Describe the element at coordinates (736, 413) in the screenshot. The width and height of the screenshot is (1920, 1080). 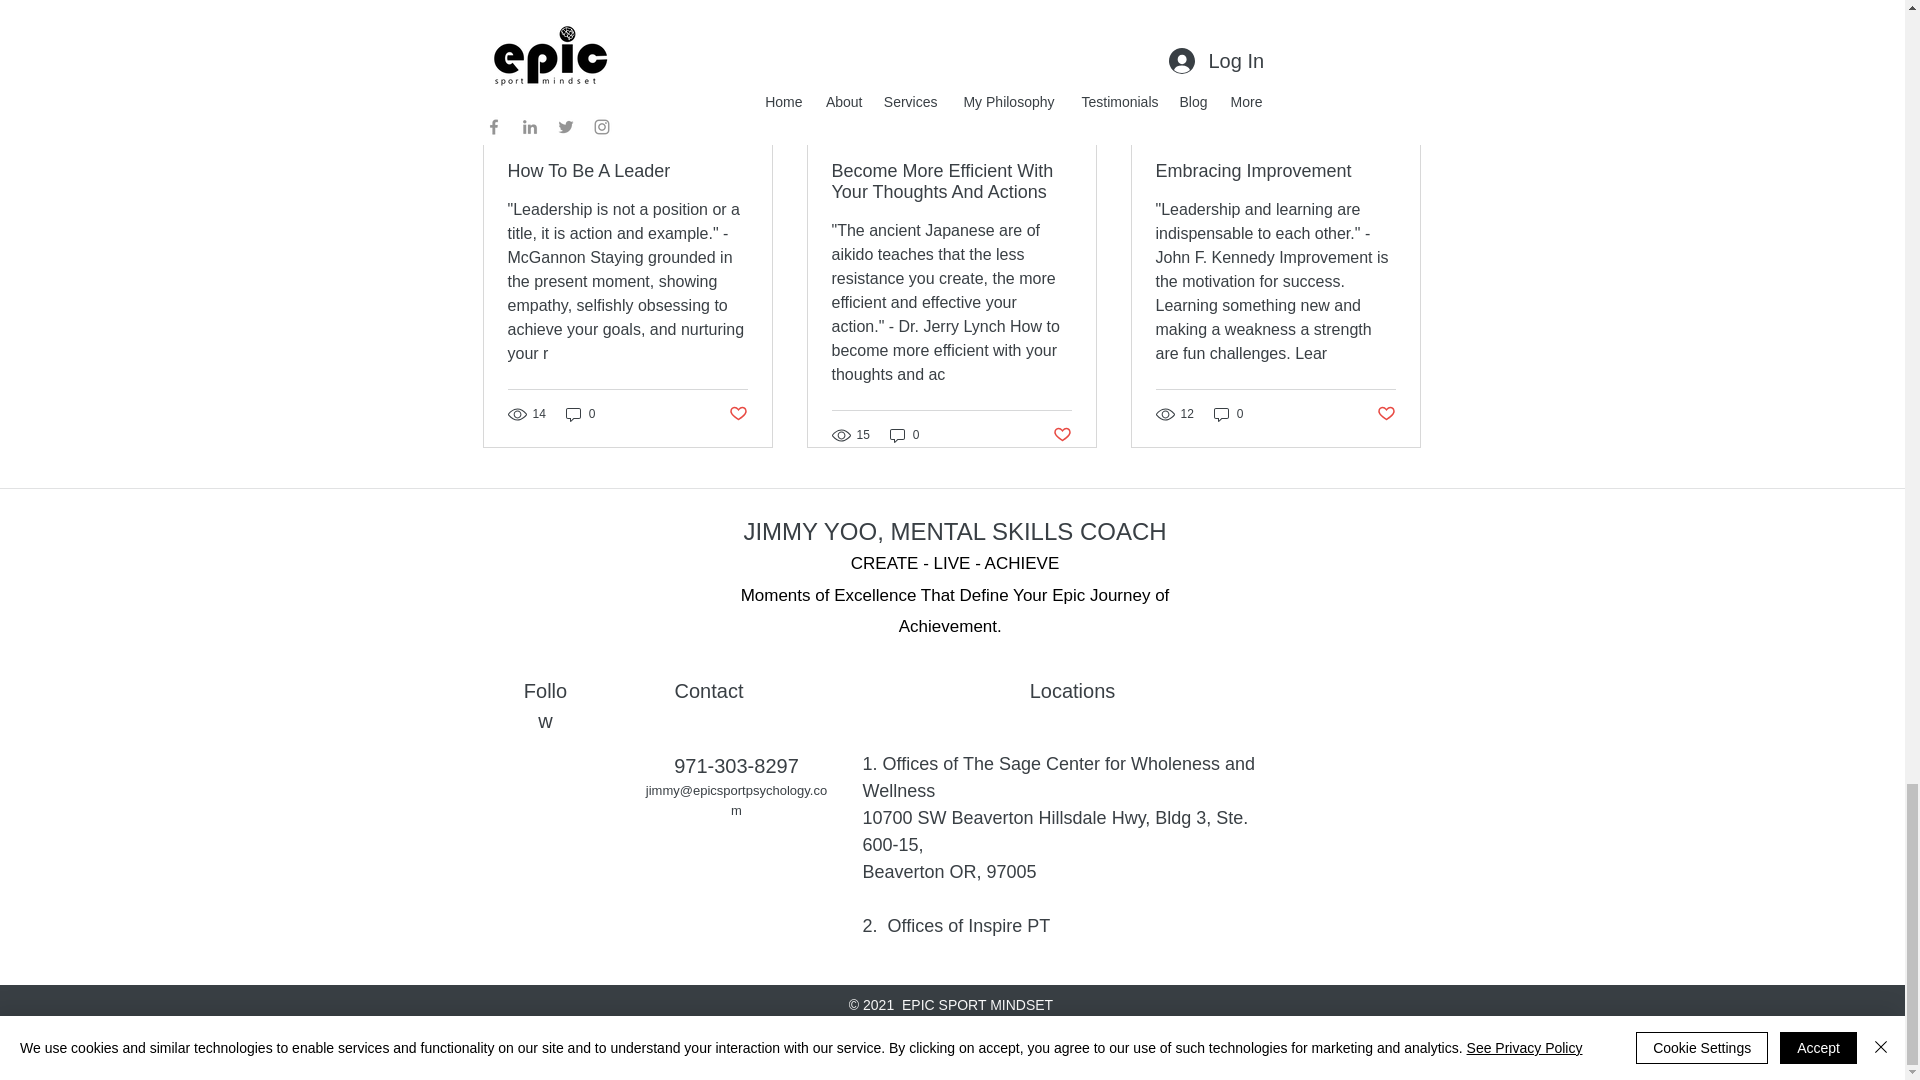
I see `Post not marked as liked` at that location.